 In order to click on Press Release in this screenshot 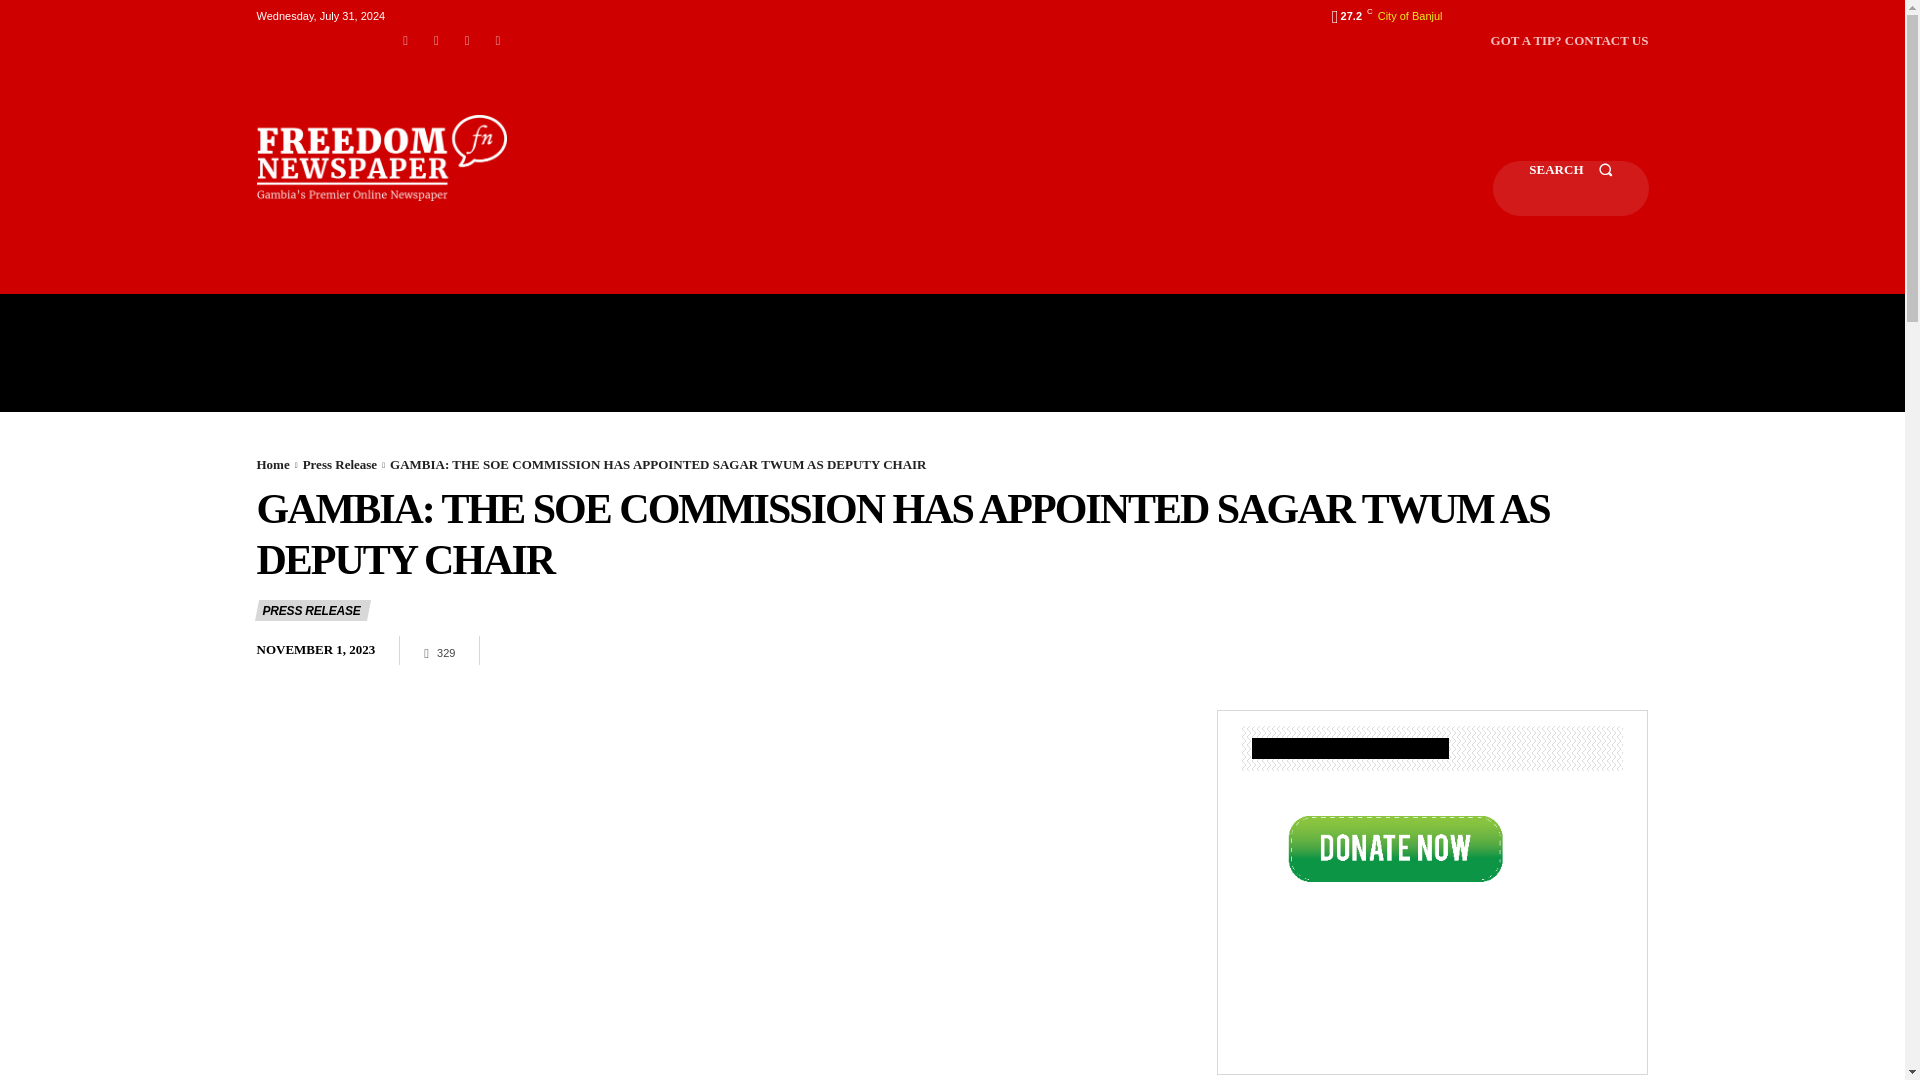, I will do `click(340, 464)`.